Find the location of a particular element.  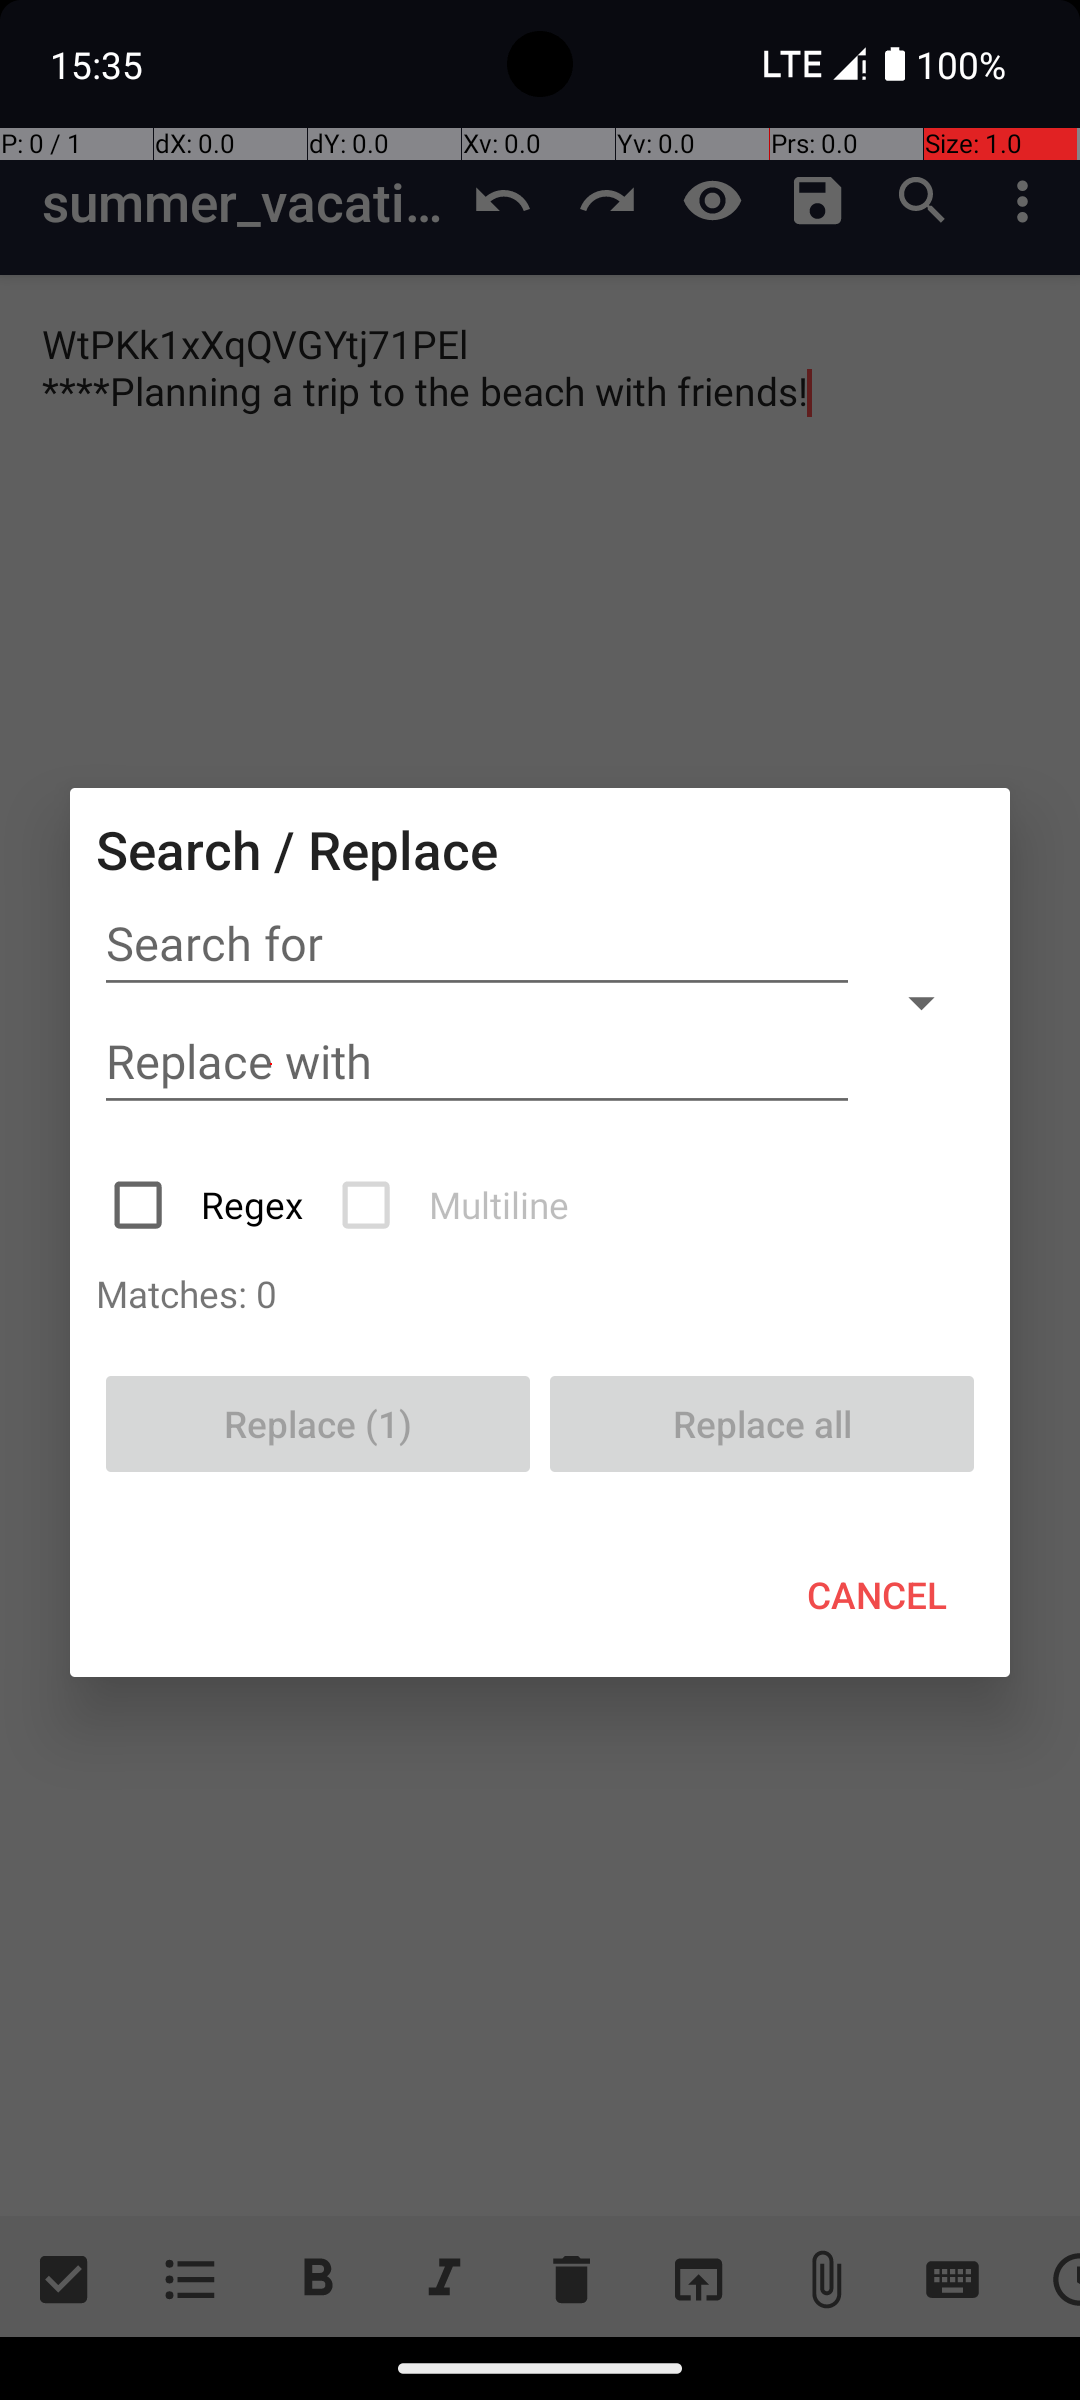

Replace with is located at coordinates (477, 1062).